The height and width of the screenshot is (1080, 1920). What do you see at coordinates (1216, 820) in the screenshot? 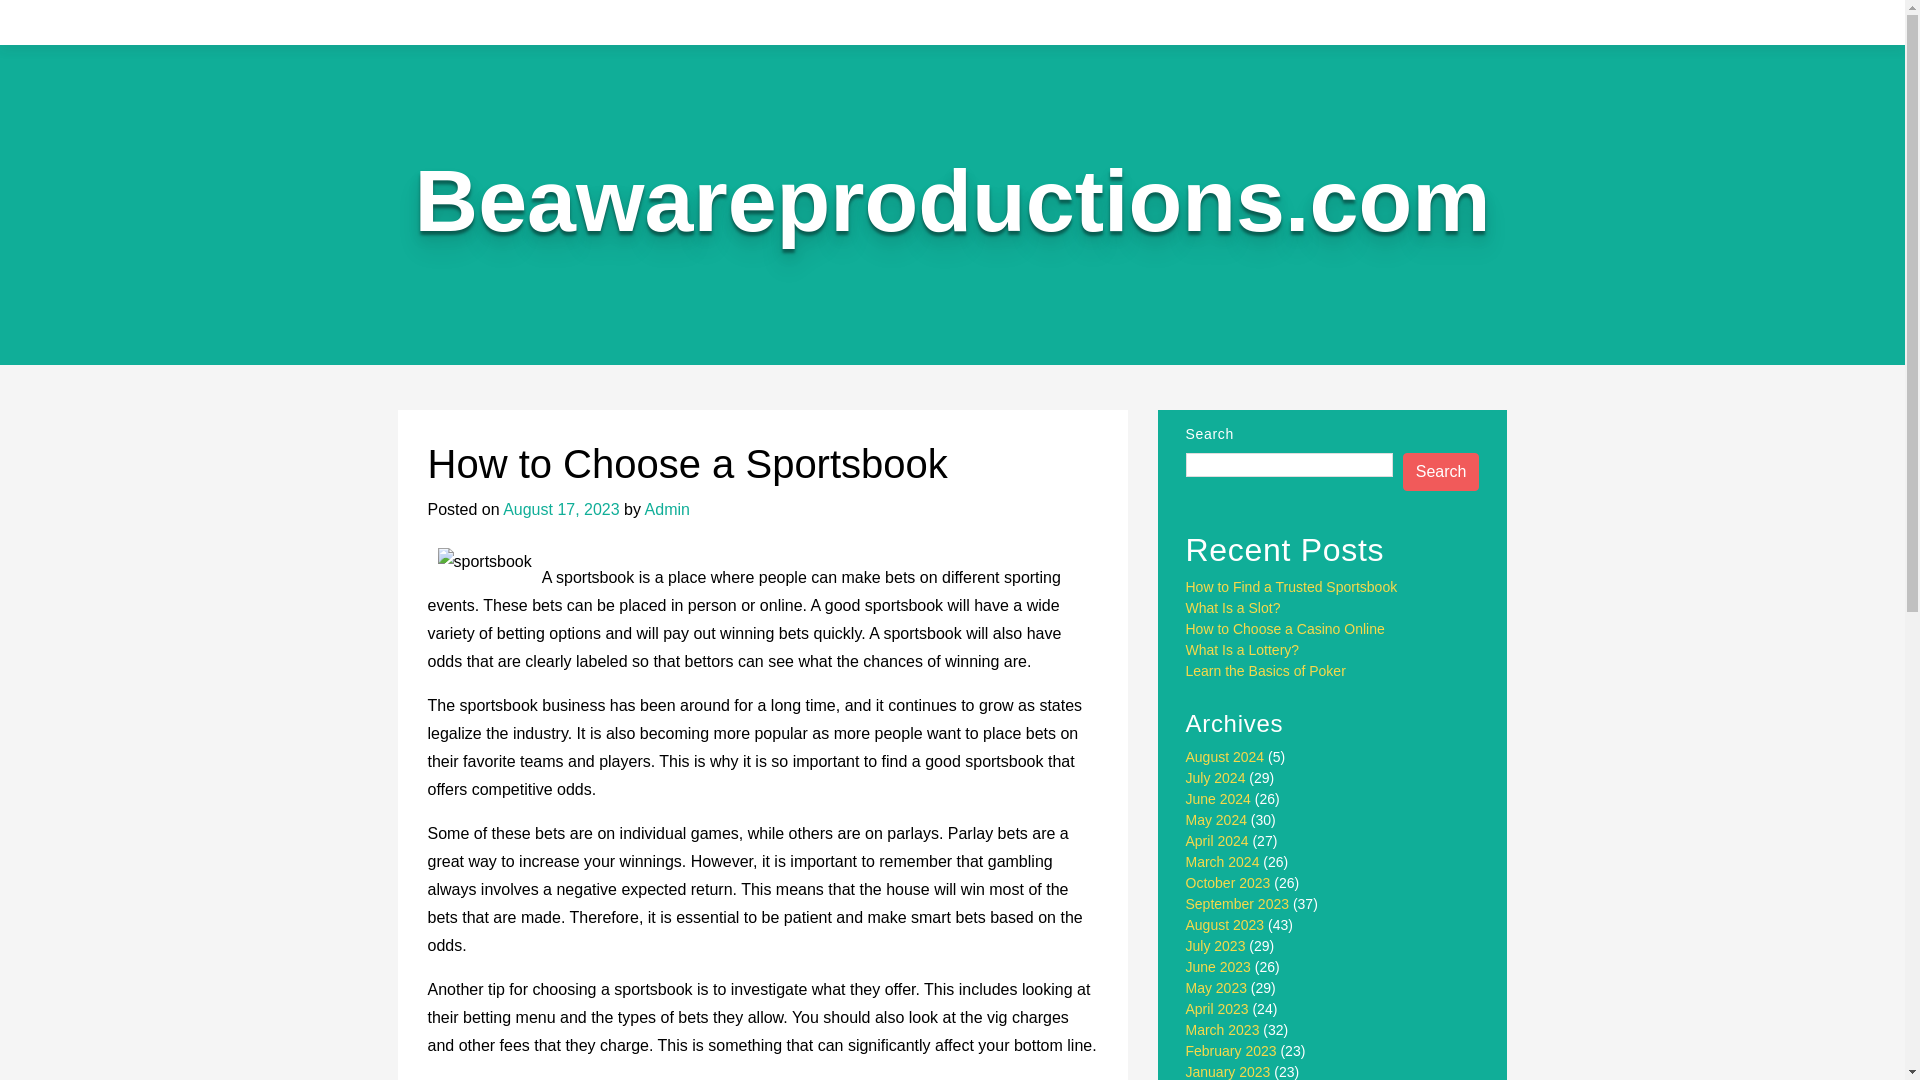
I see `May 2024` at bounding box center [1216, 820].